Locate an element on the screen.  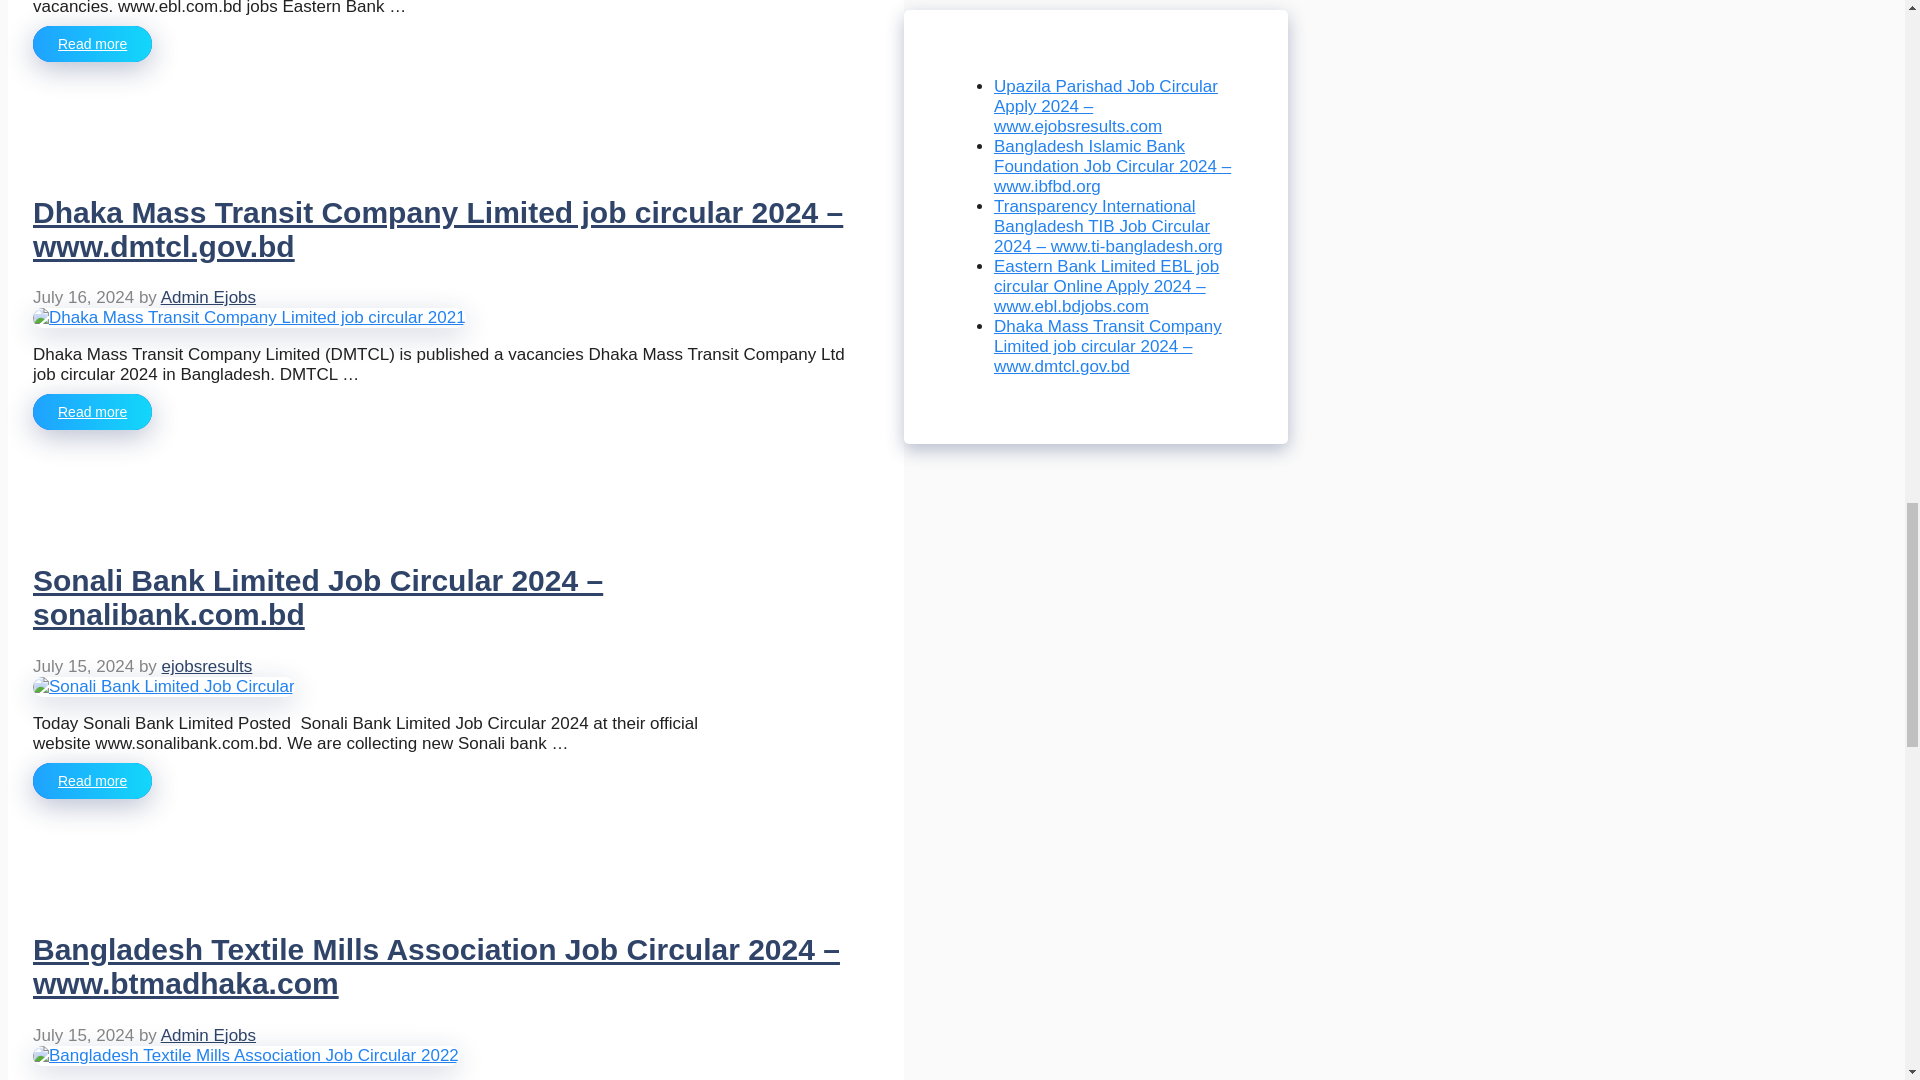
Admin Ejobs is located at coordinates (208, 297).